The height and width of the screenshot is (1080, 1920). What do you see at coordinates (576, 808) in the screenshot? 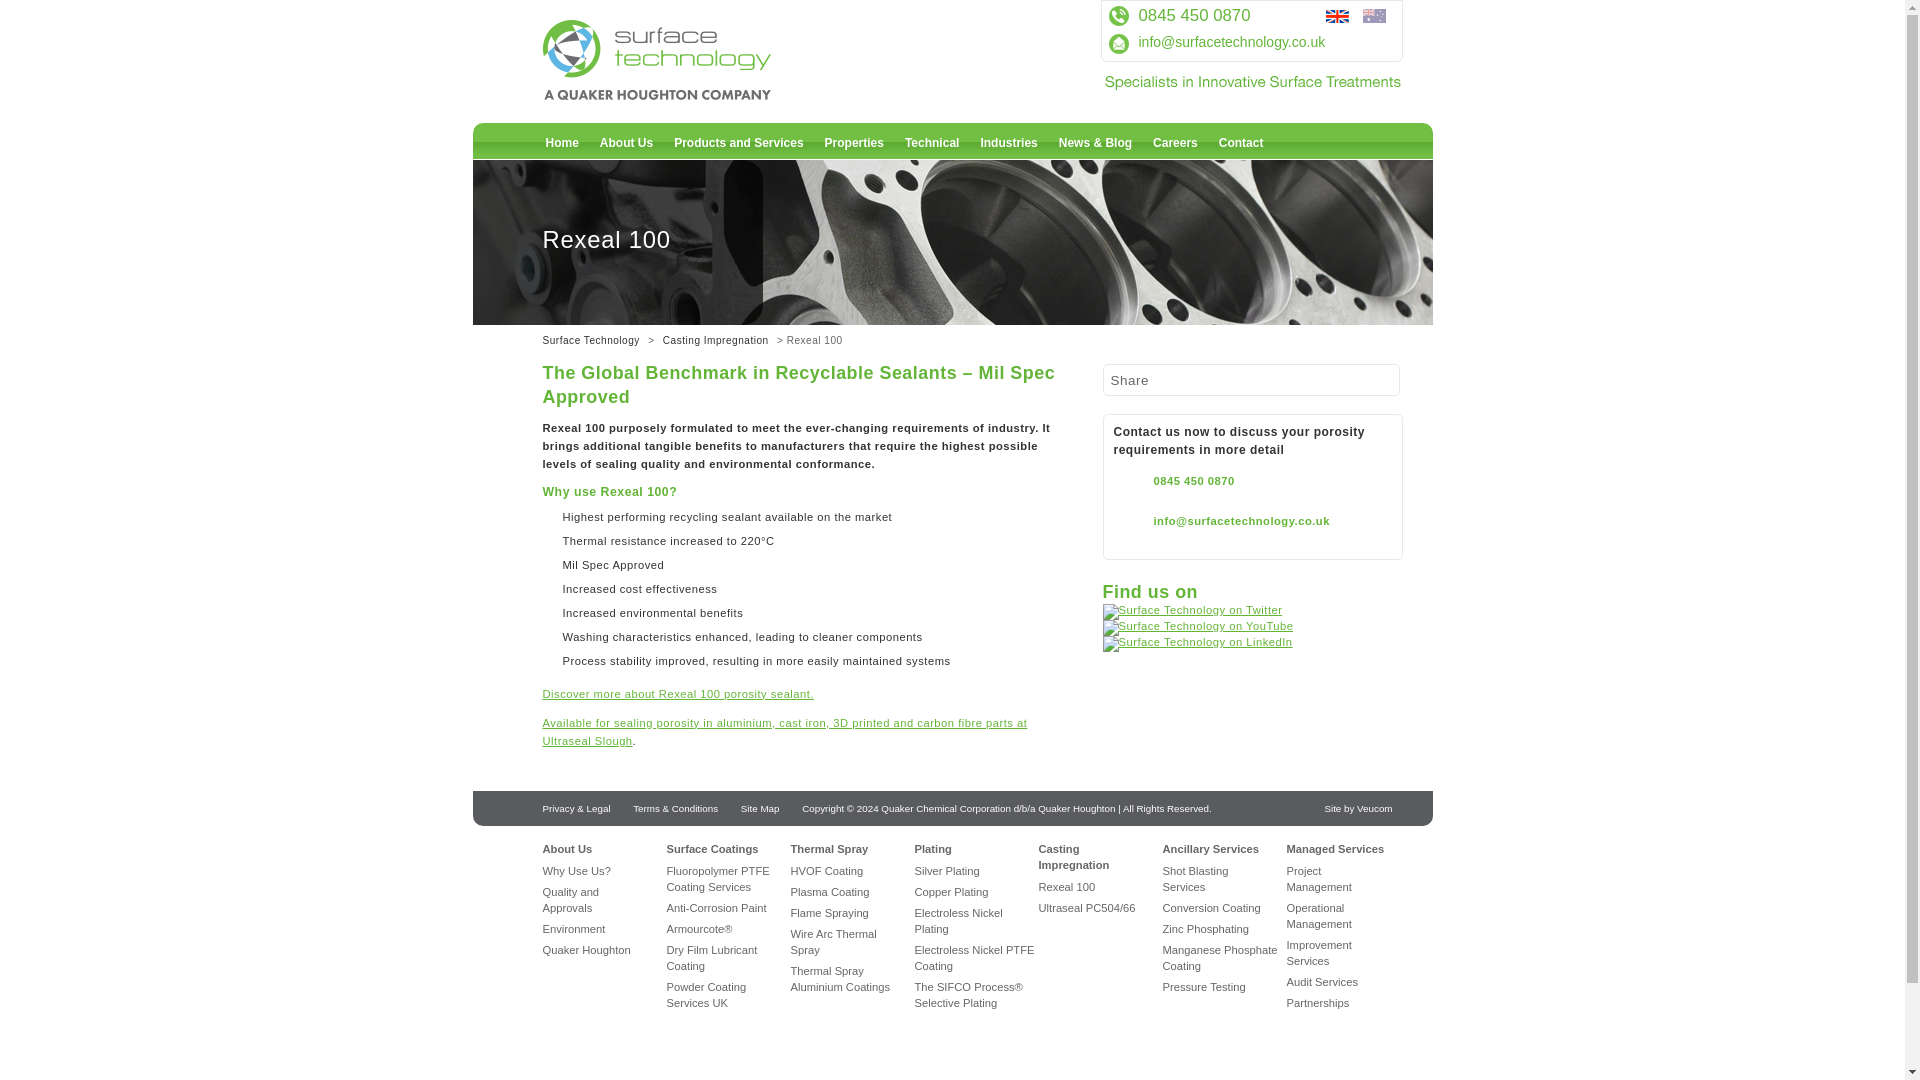
I see `Surface Technology Privacy and Legal` at bounding box center [576, 808].